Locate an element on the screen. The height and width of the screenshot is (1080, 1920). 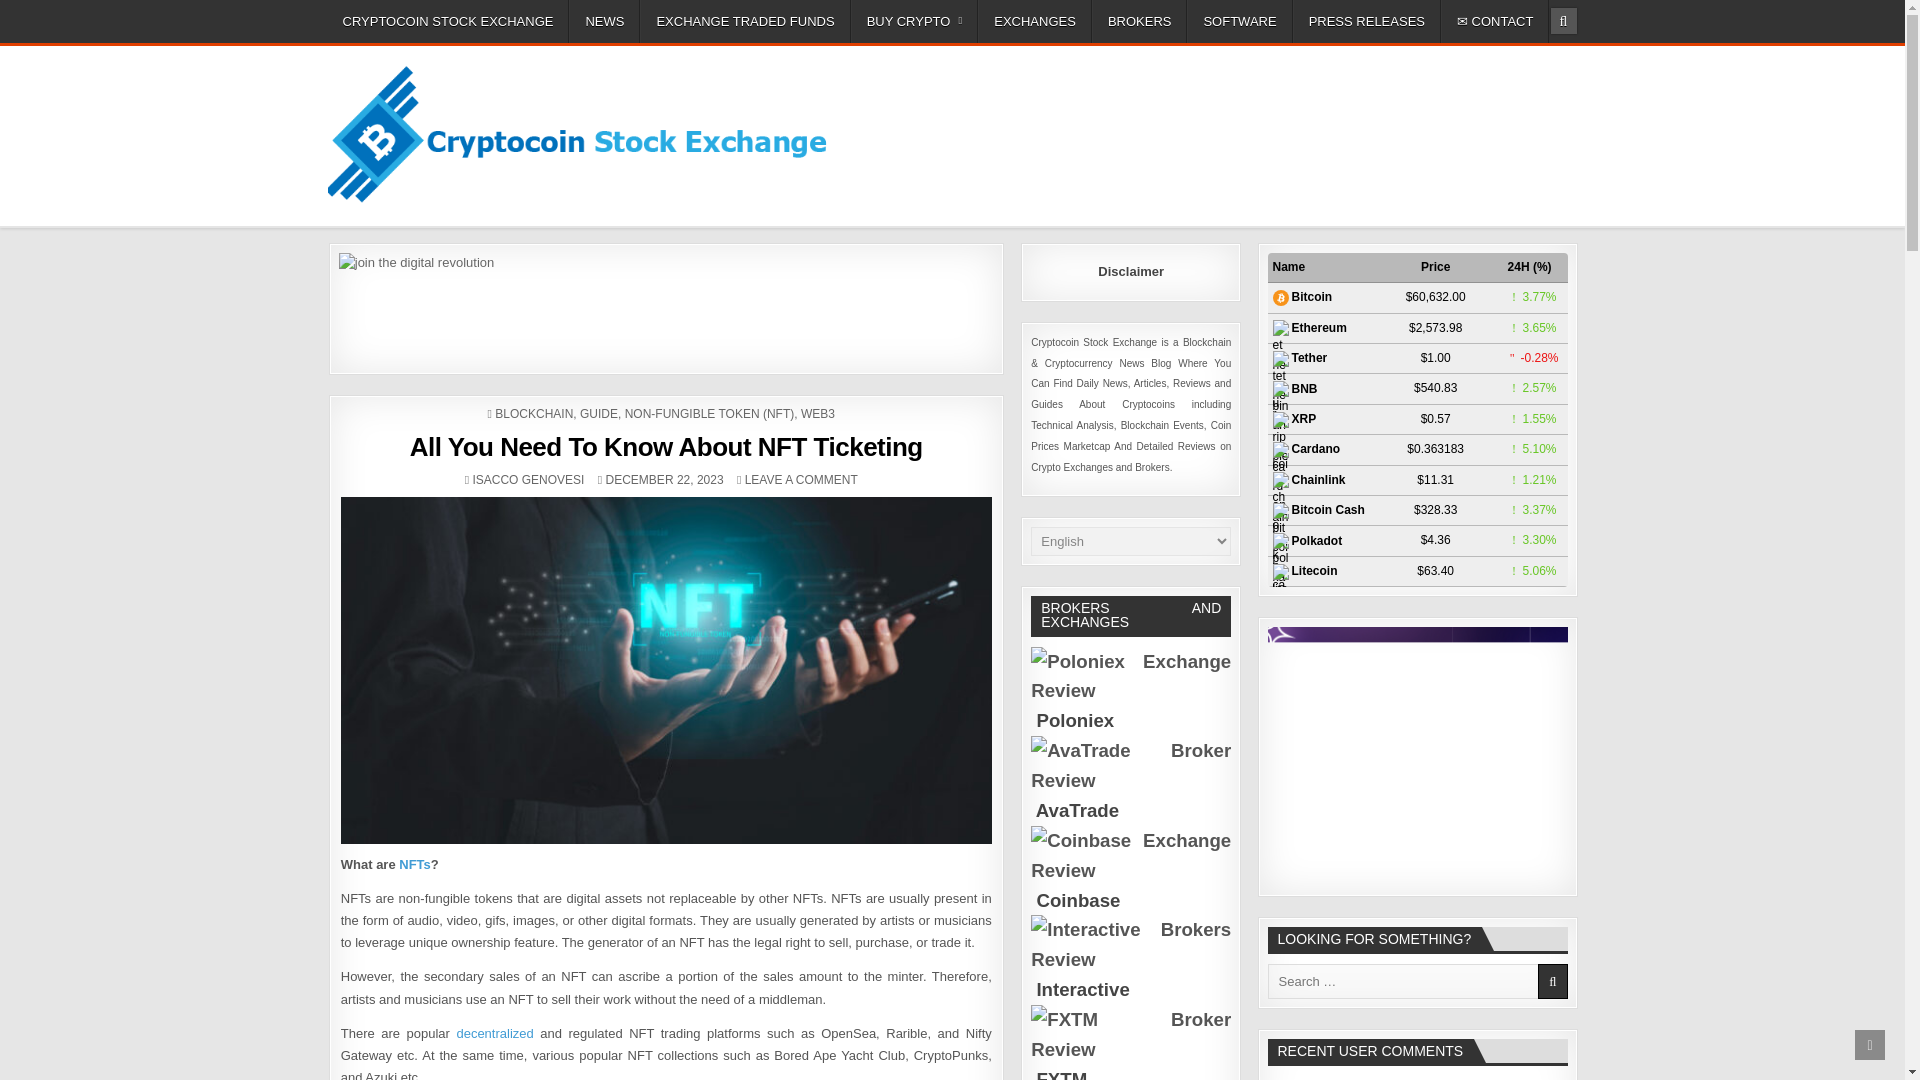
join the digital revolution is located at coordinates (666, 304).